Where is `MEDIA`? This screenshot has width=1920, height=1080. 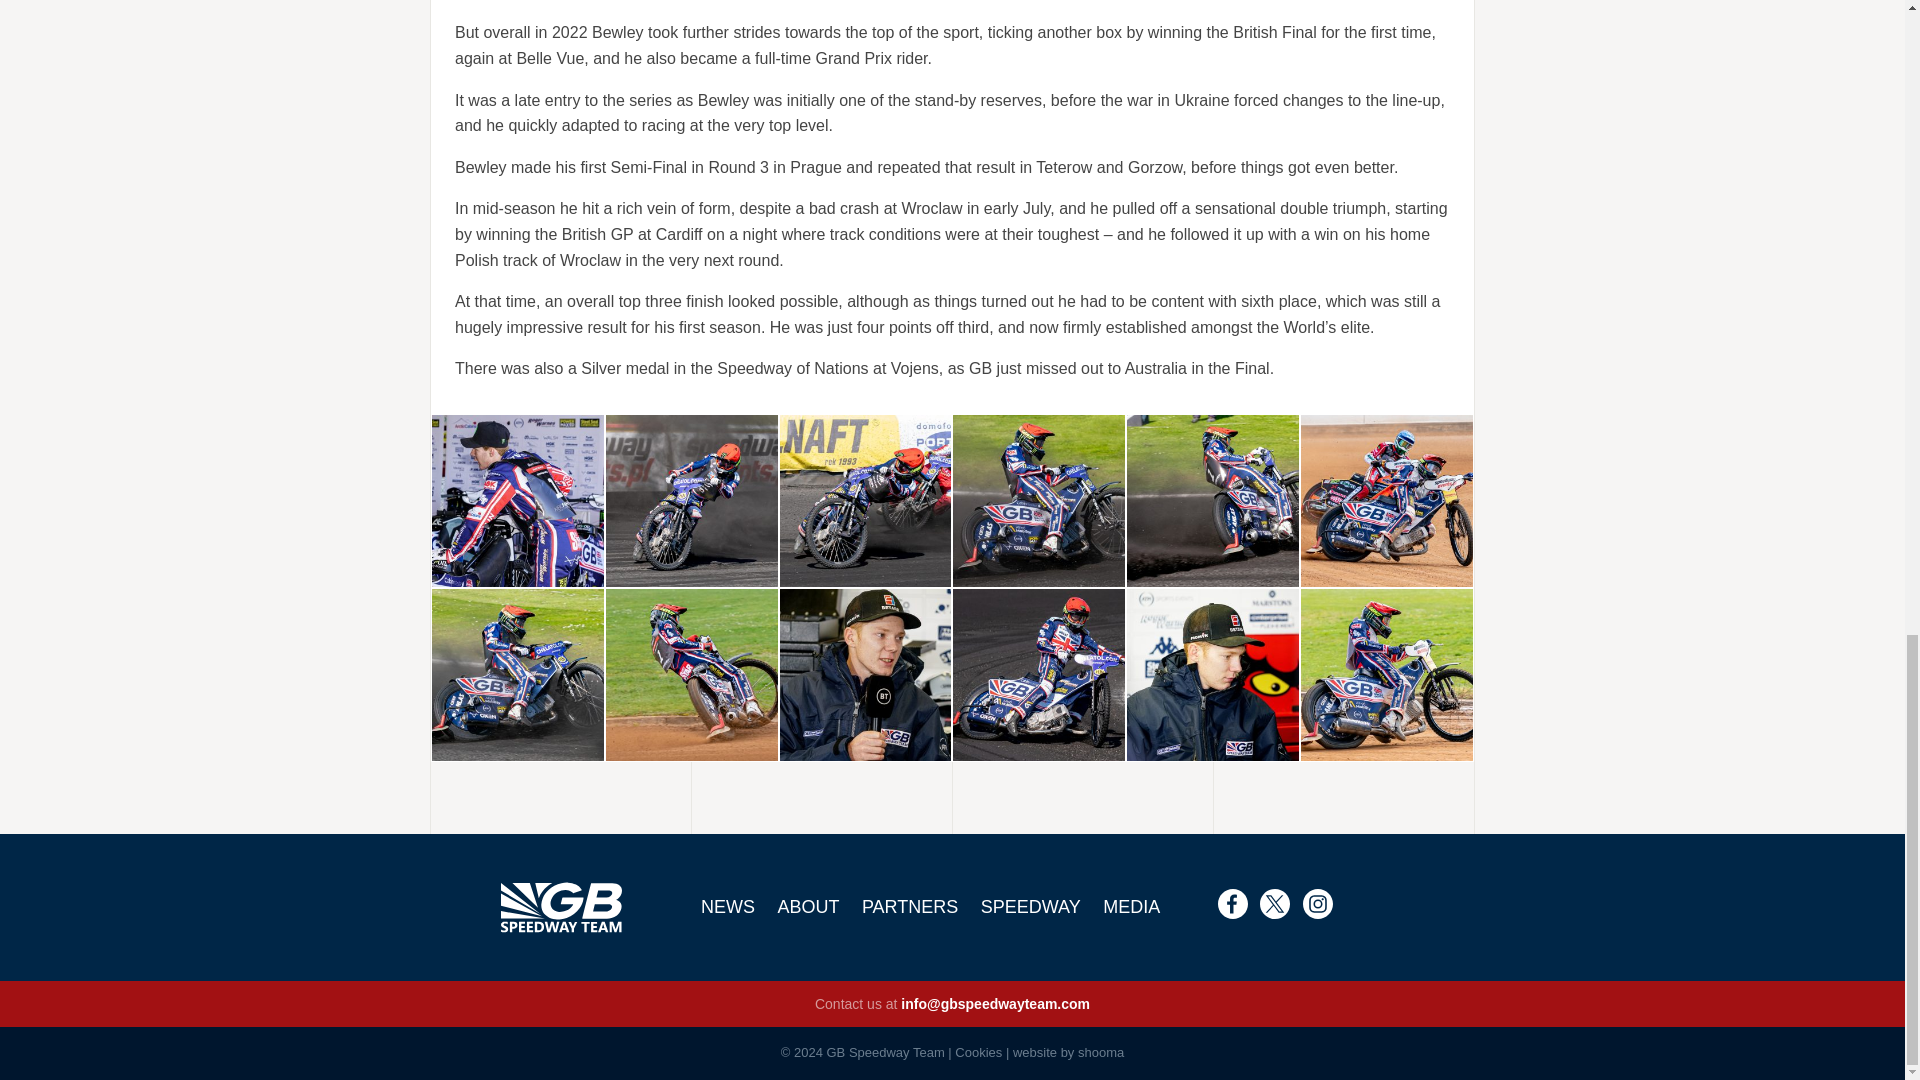
MEDIA is located at coordinates (1132, 906).